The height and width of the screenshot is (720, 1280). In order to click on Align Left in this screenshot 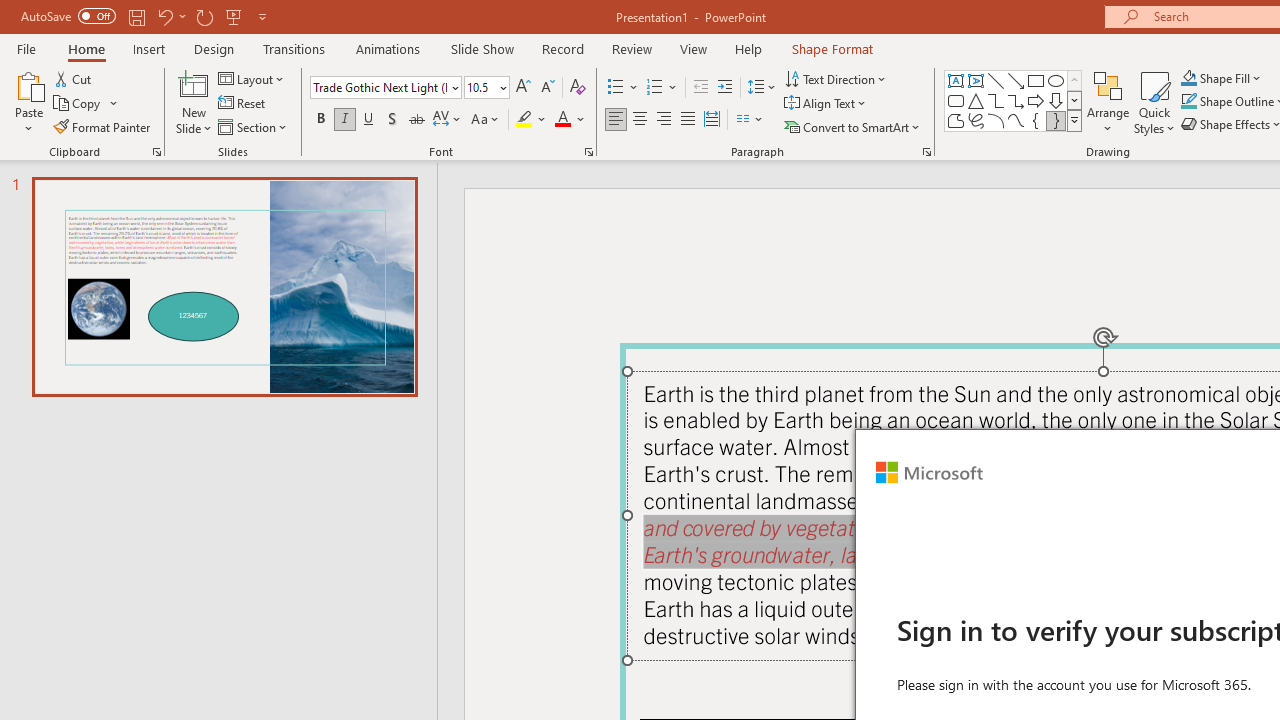, I will do `click(616, 120)`.